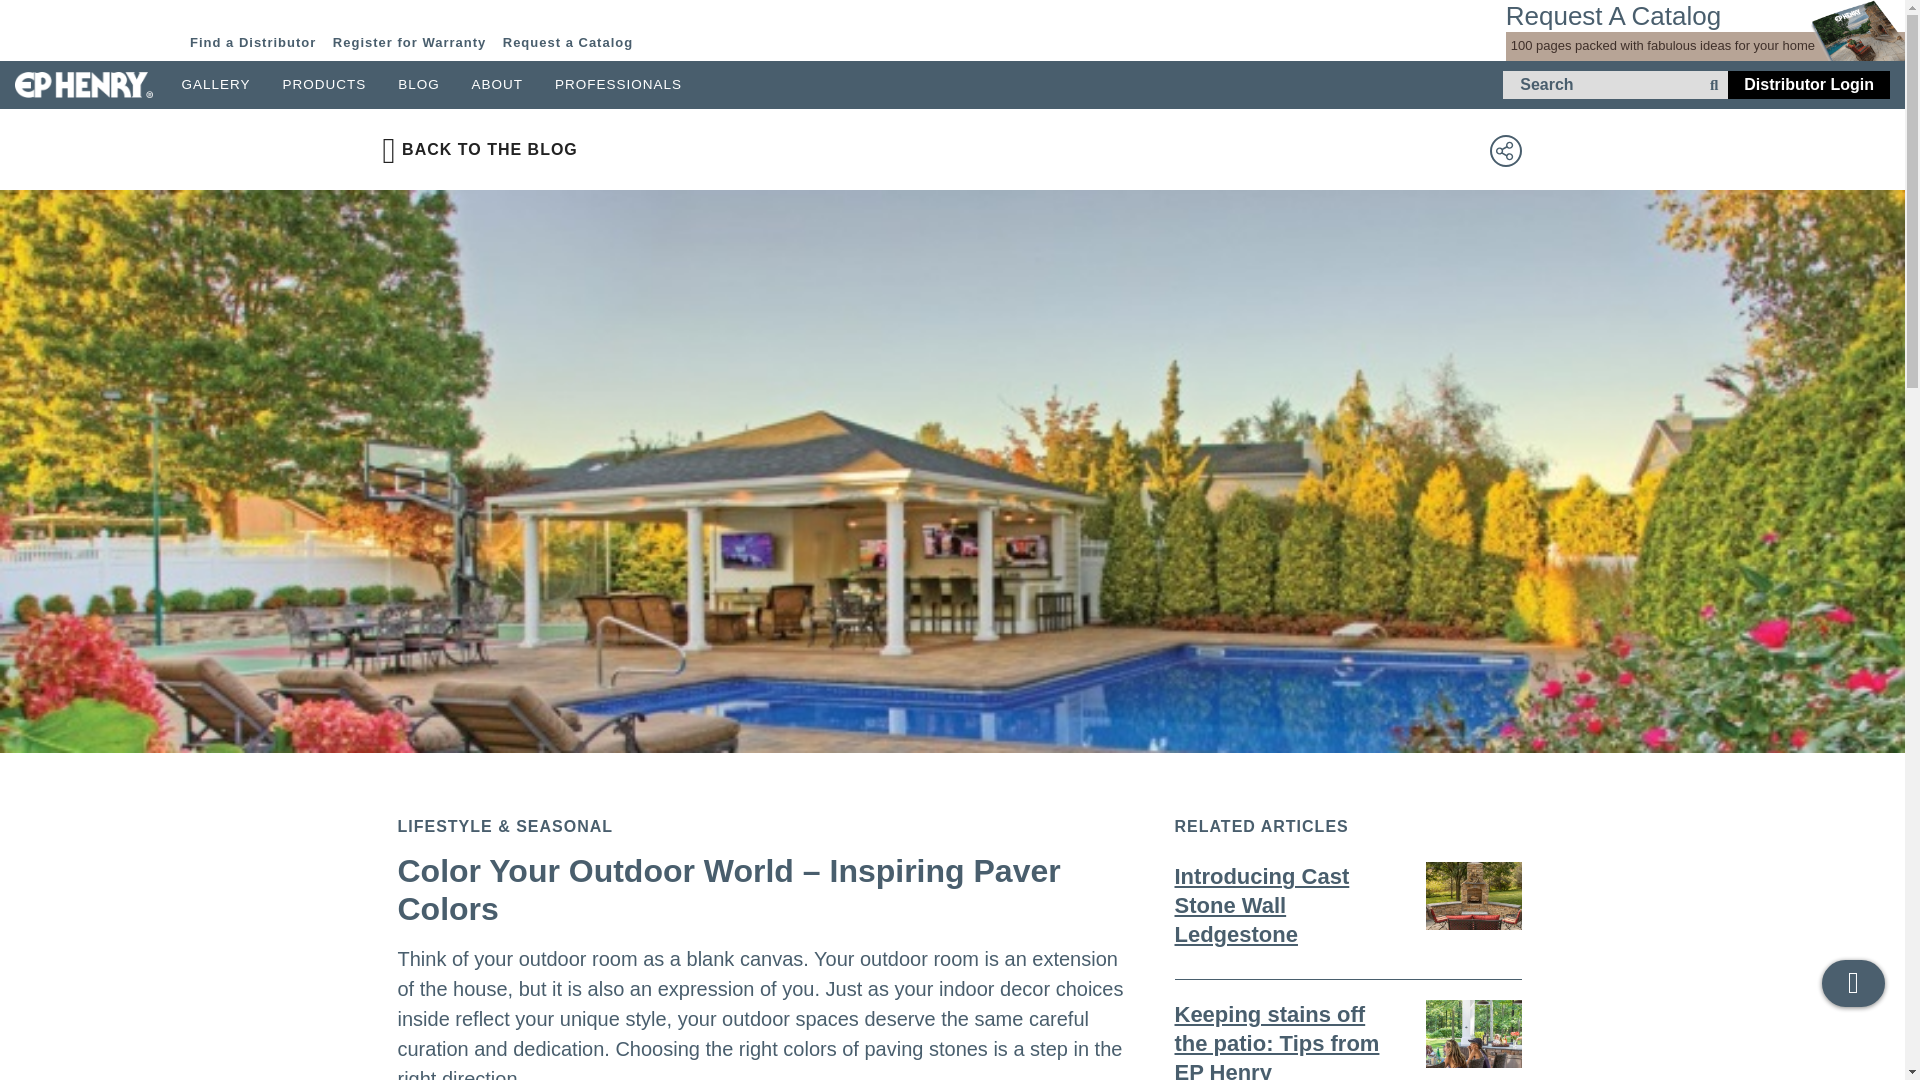 This screenshot has width=1920, height=1080. What do you see at coordinates (498, 84) in the screenshot?
I see `ABOUT` at bounding box center [498, 84].